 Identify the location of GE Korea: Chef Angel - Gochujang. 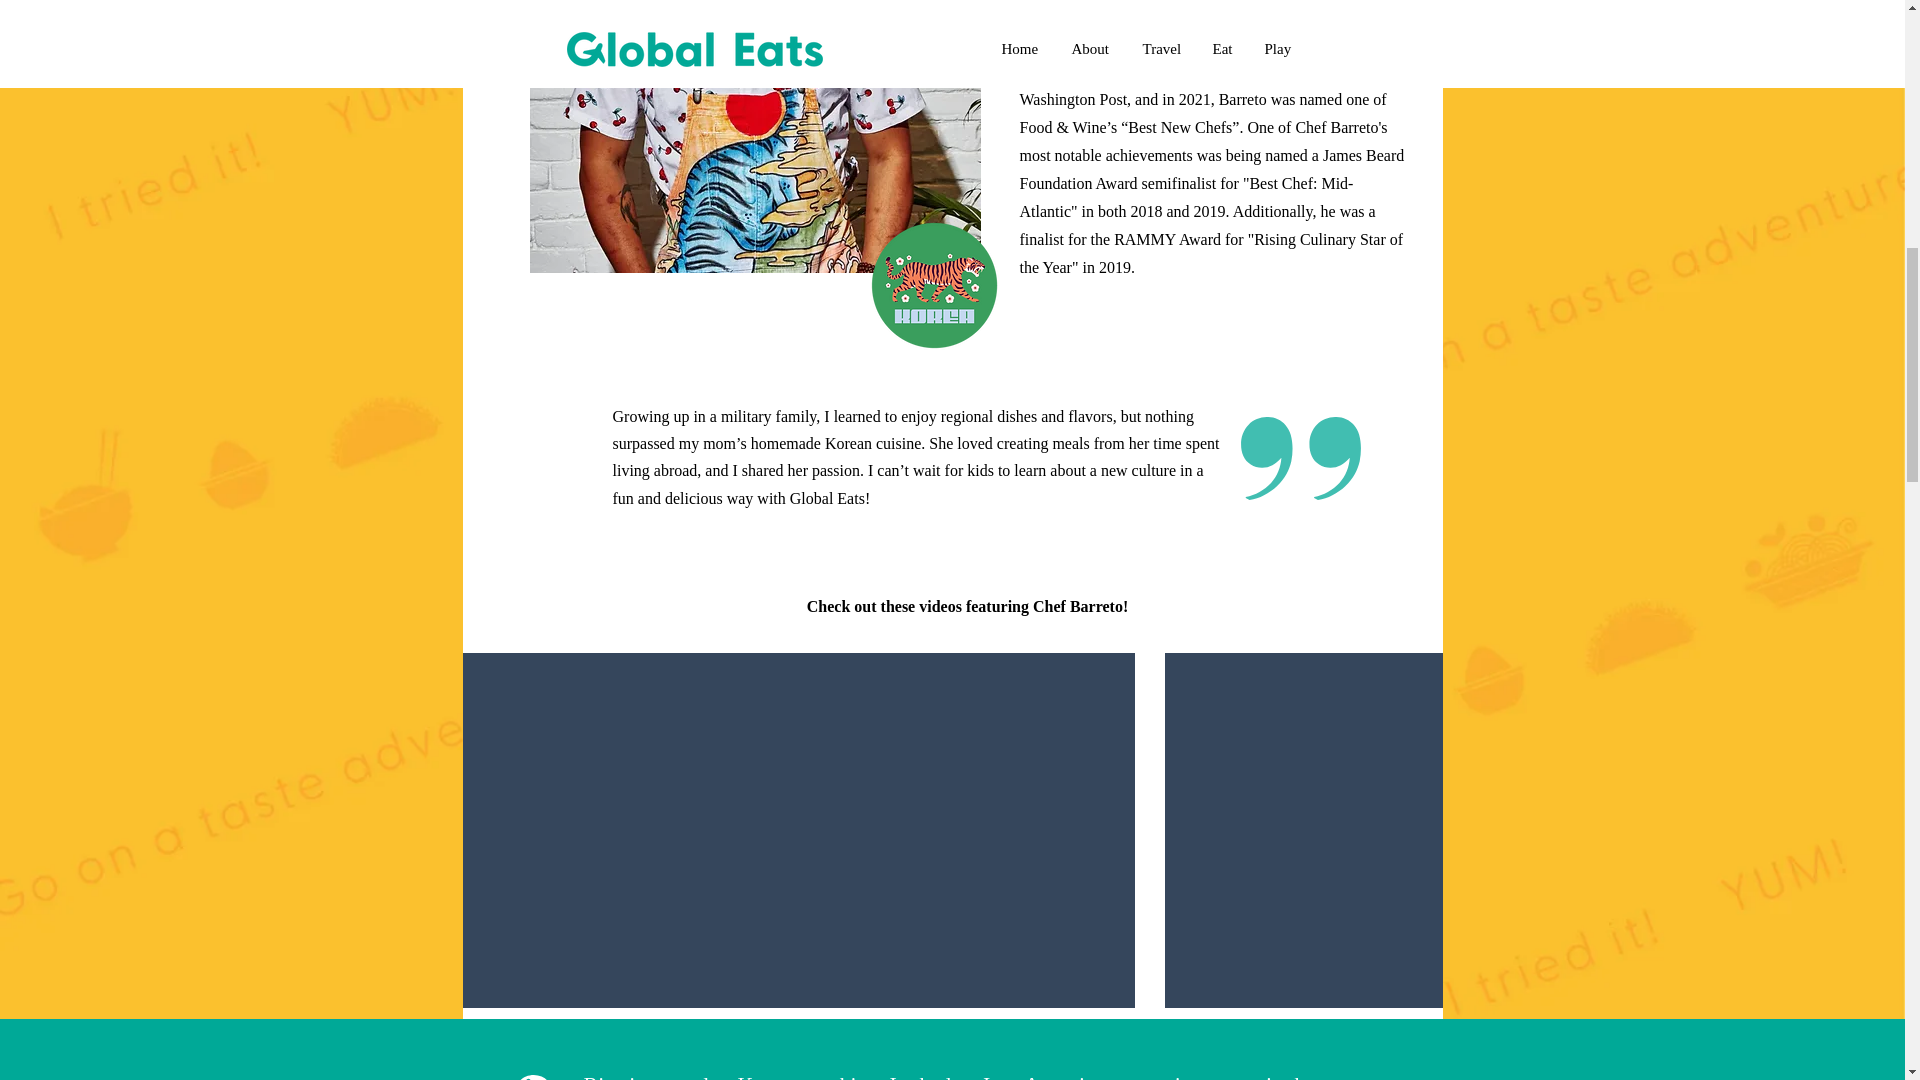
(1499, 1030).